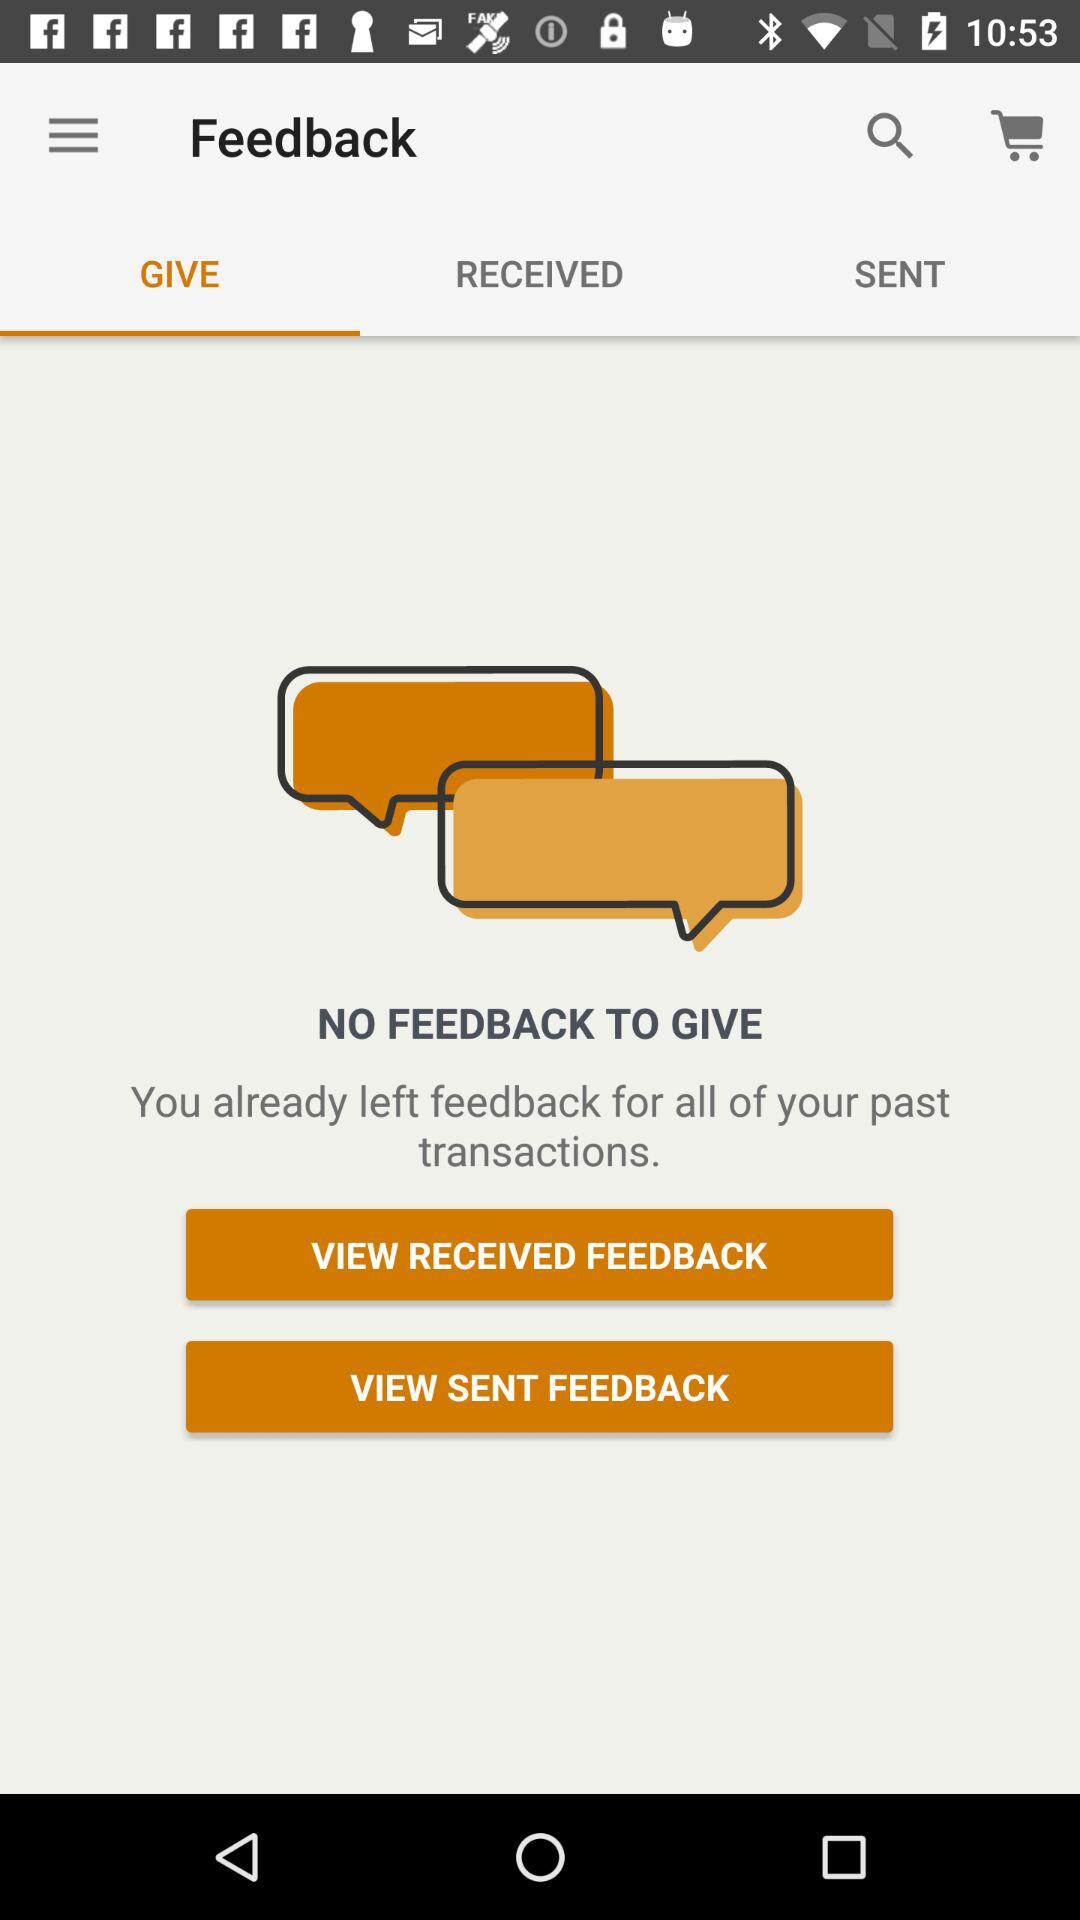 The width and height of the screenshot is (1080, 1920). What do you see at coordinates (73, 136) in the screenshot?
I see `launch icon next to feedback` at bounding box center [73, 136].